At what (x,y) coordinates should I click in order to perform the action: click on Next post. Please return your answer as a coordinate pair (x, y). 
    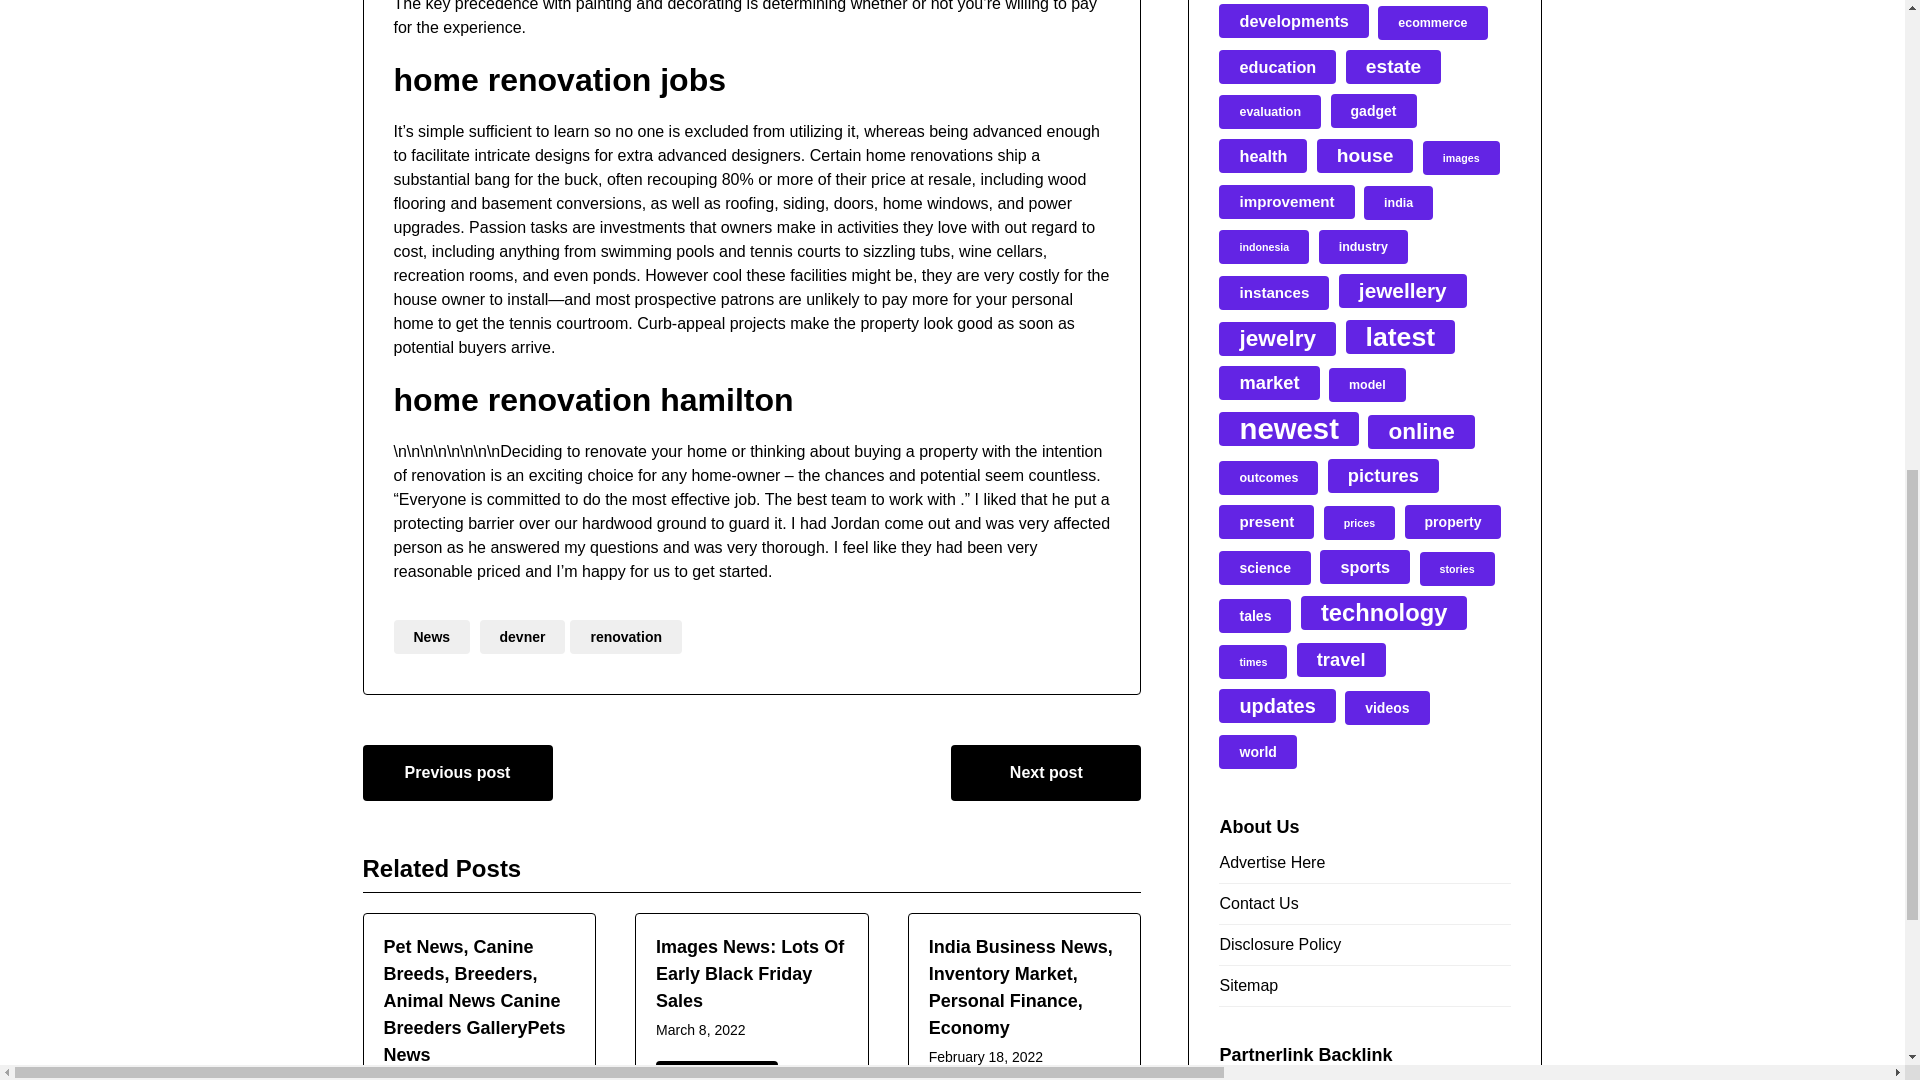
    Looking at the image, I should click on (1045, 773).